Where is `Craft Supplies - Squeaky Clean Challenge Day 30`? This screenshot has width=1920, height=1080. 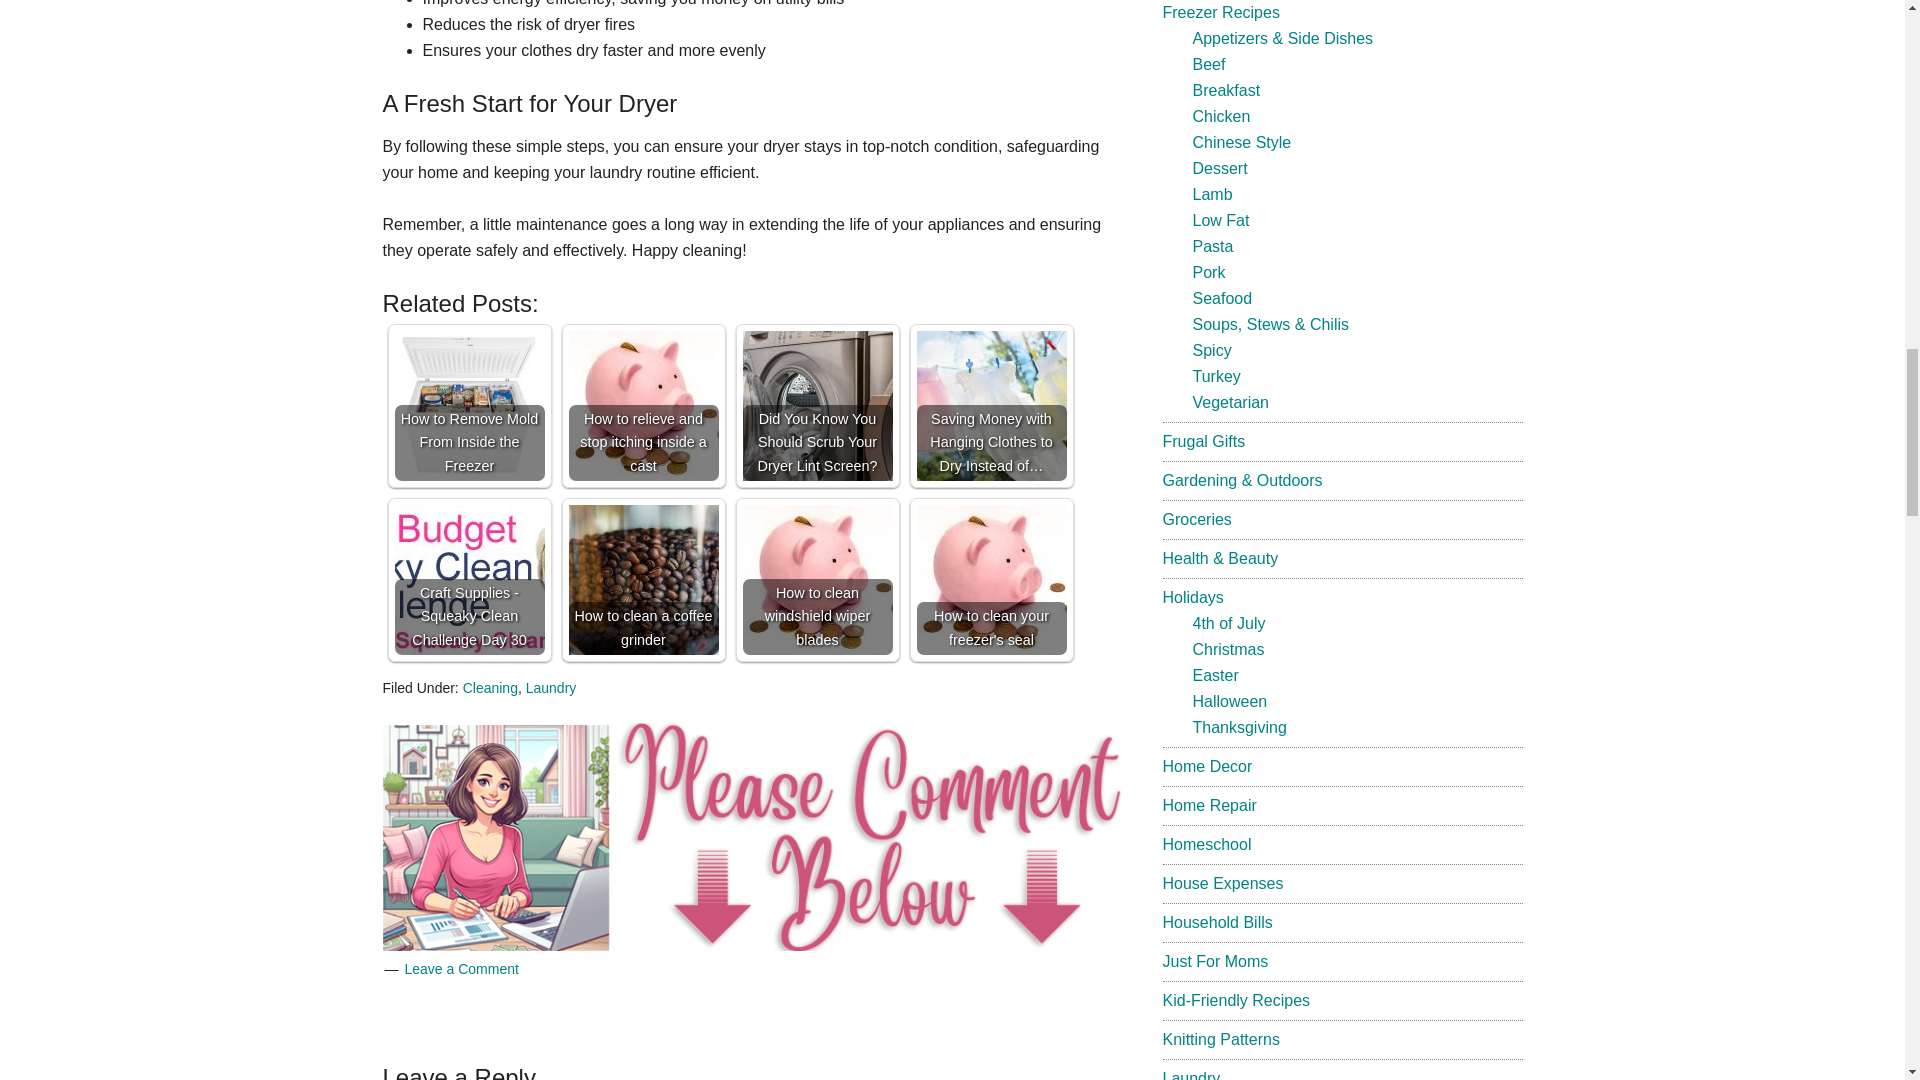
Craft Supplies - Squeaky Clean Challenge Day 30 is located at coordinates (468, 580).